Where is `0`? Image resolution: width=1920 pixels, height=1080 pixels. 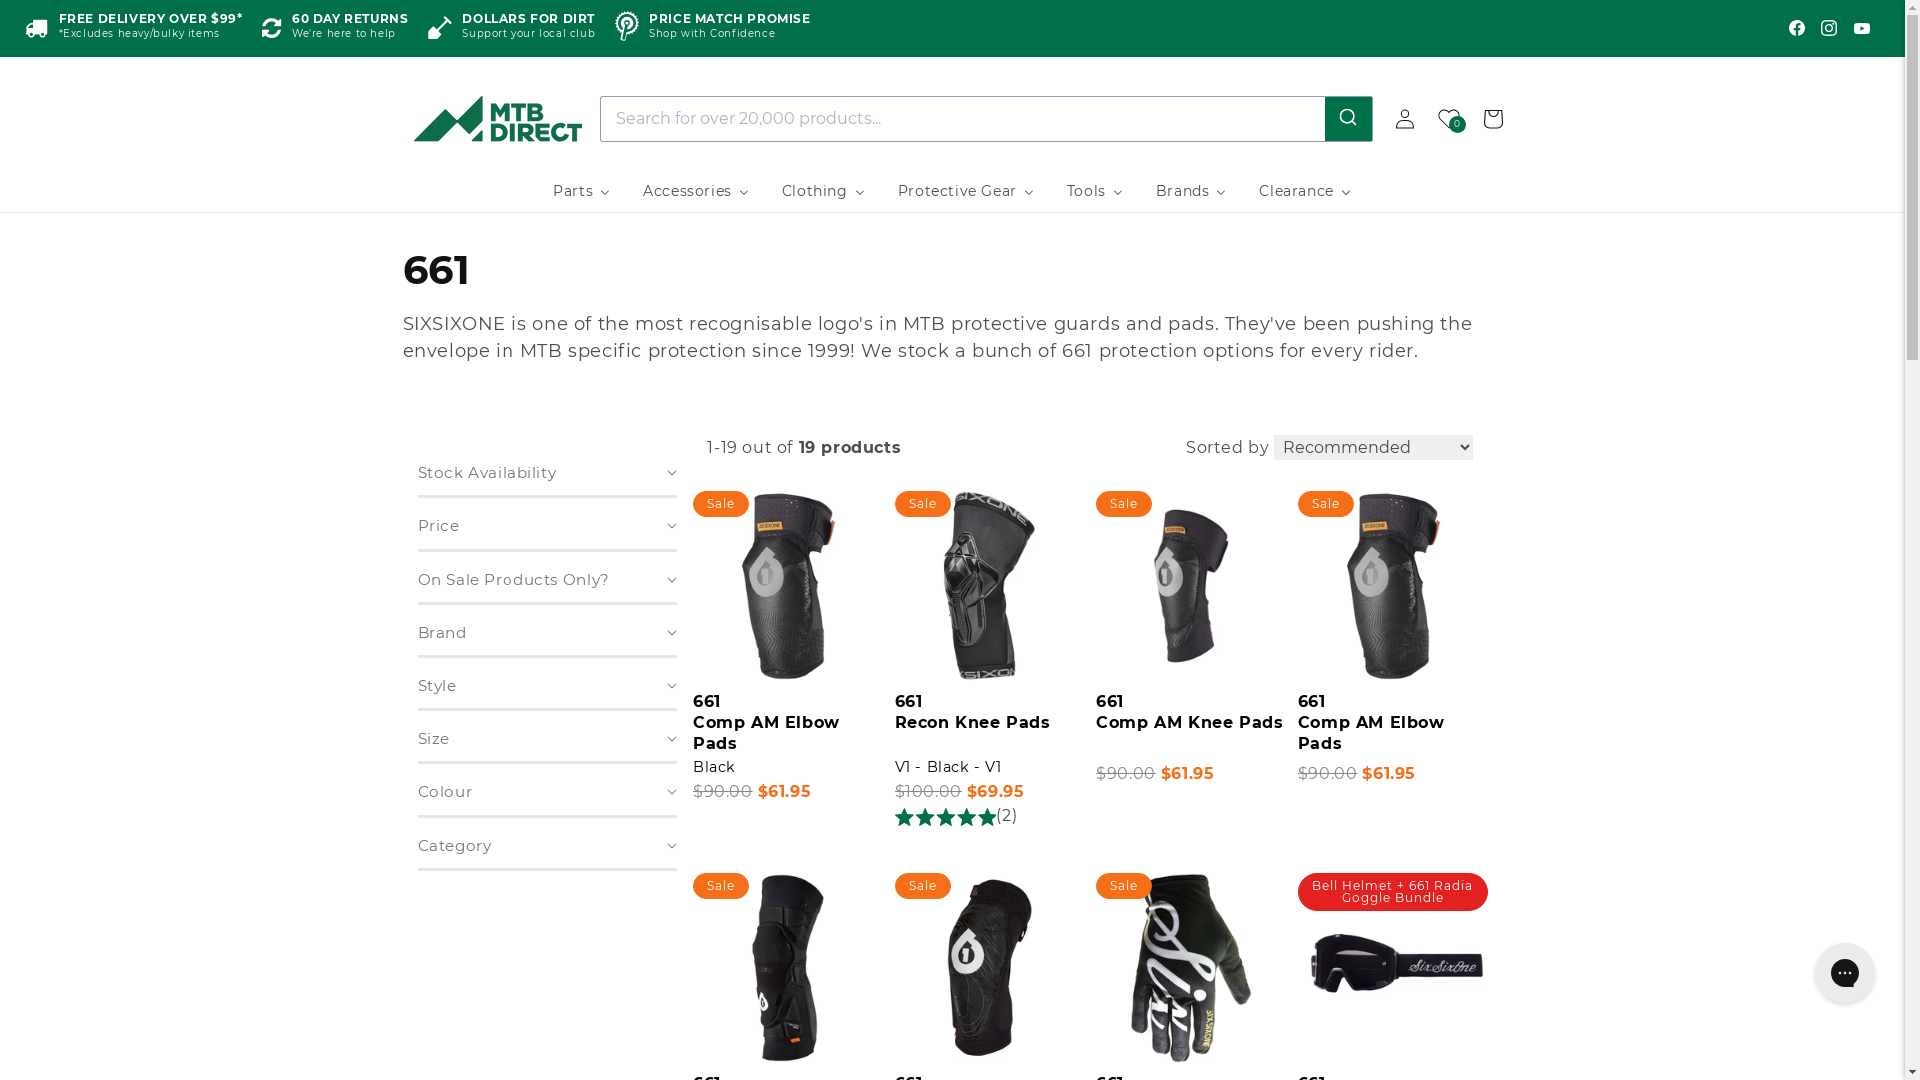 0 is located at coordinates (1448, 118).